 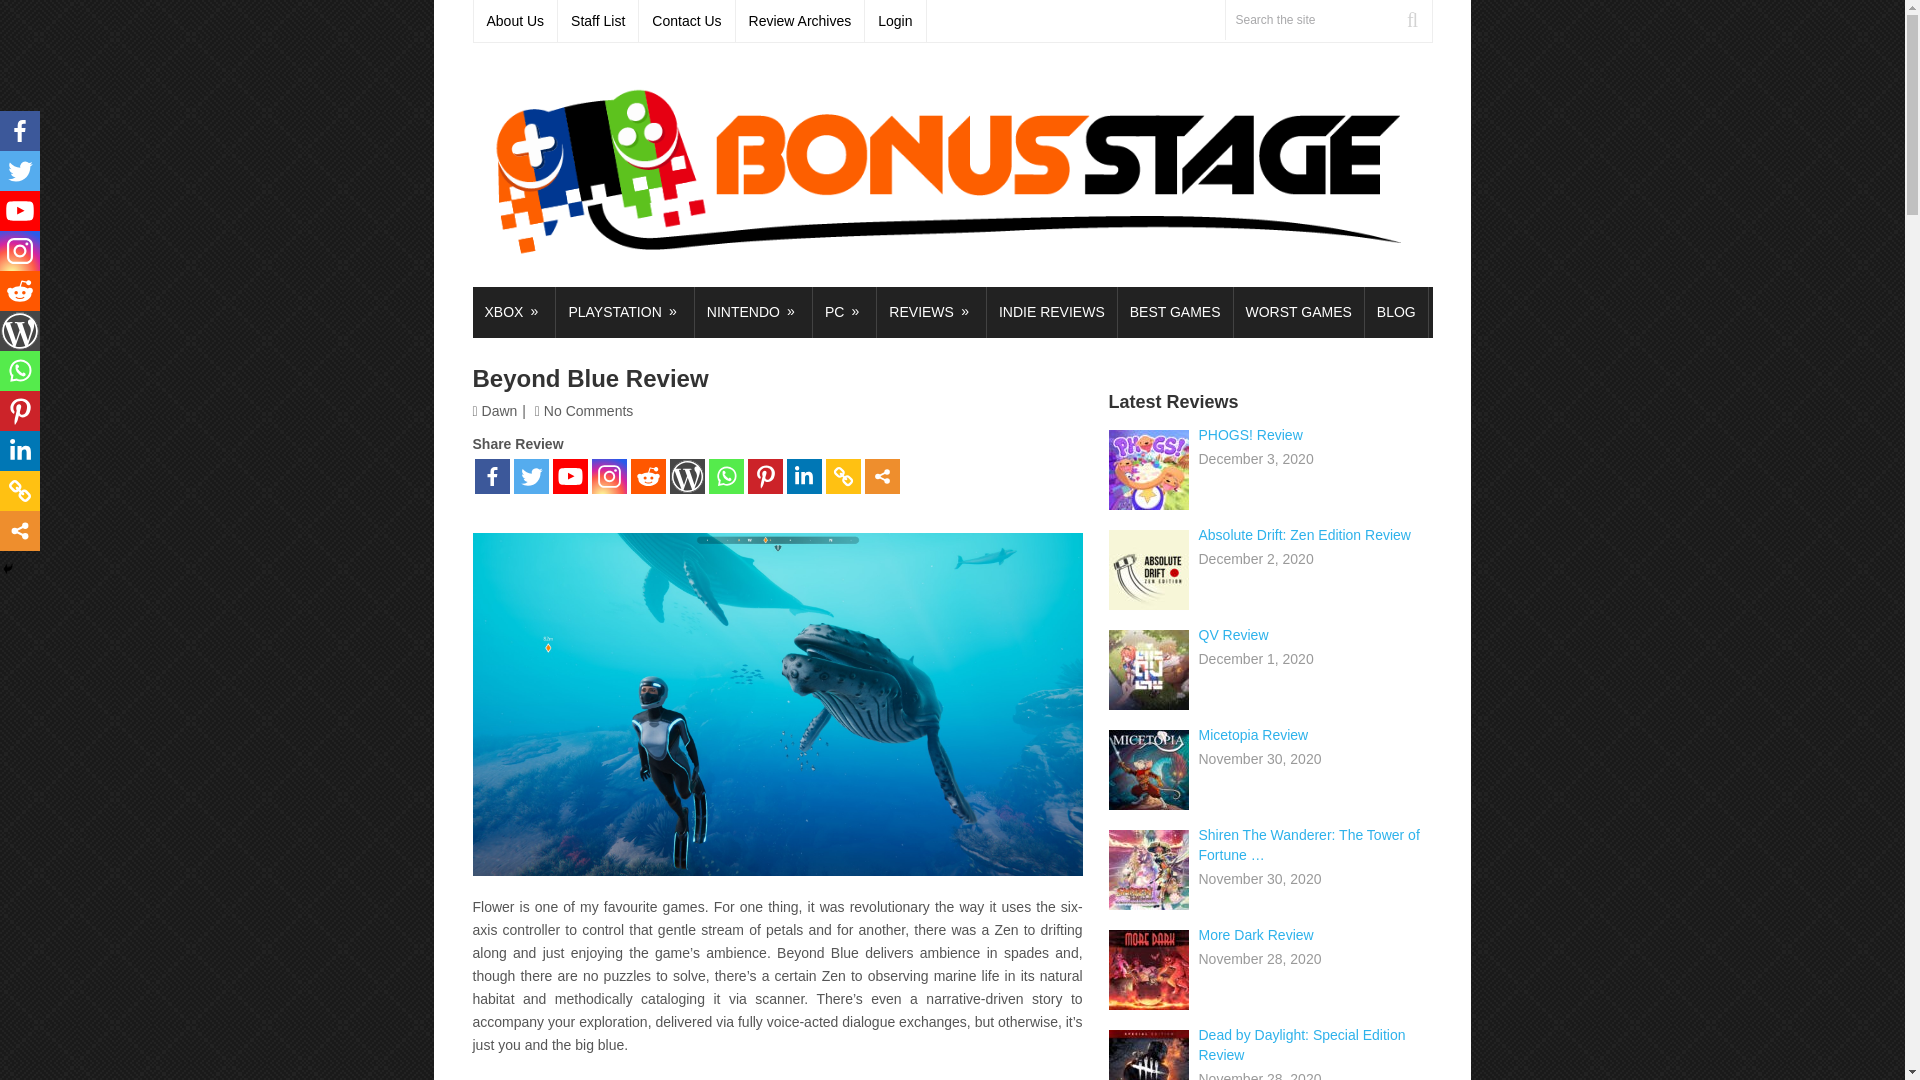 I want to click on Contact Us, so click(x=687, y=21).